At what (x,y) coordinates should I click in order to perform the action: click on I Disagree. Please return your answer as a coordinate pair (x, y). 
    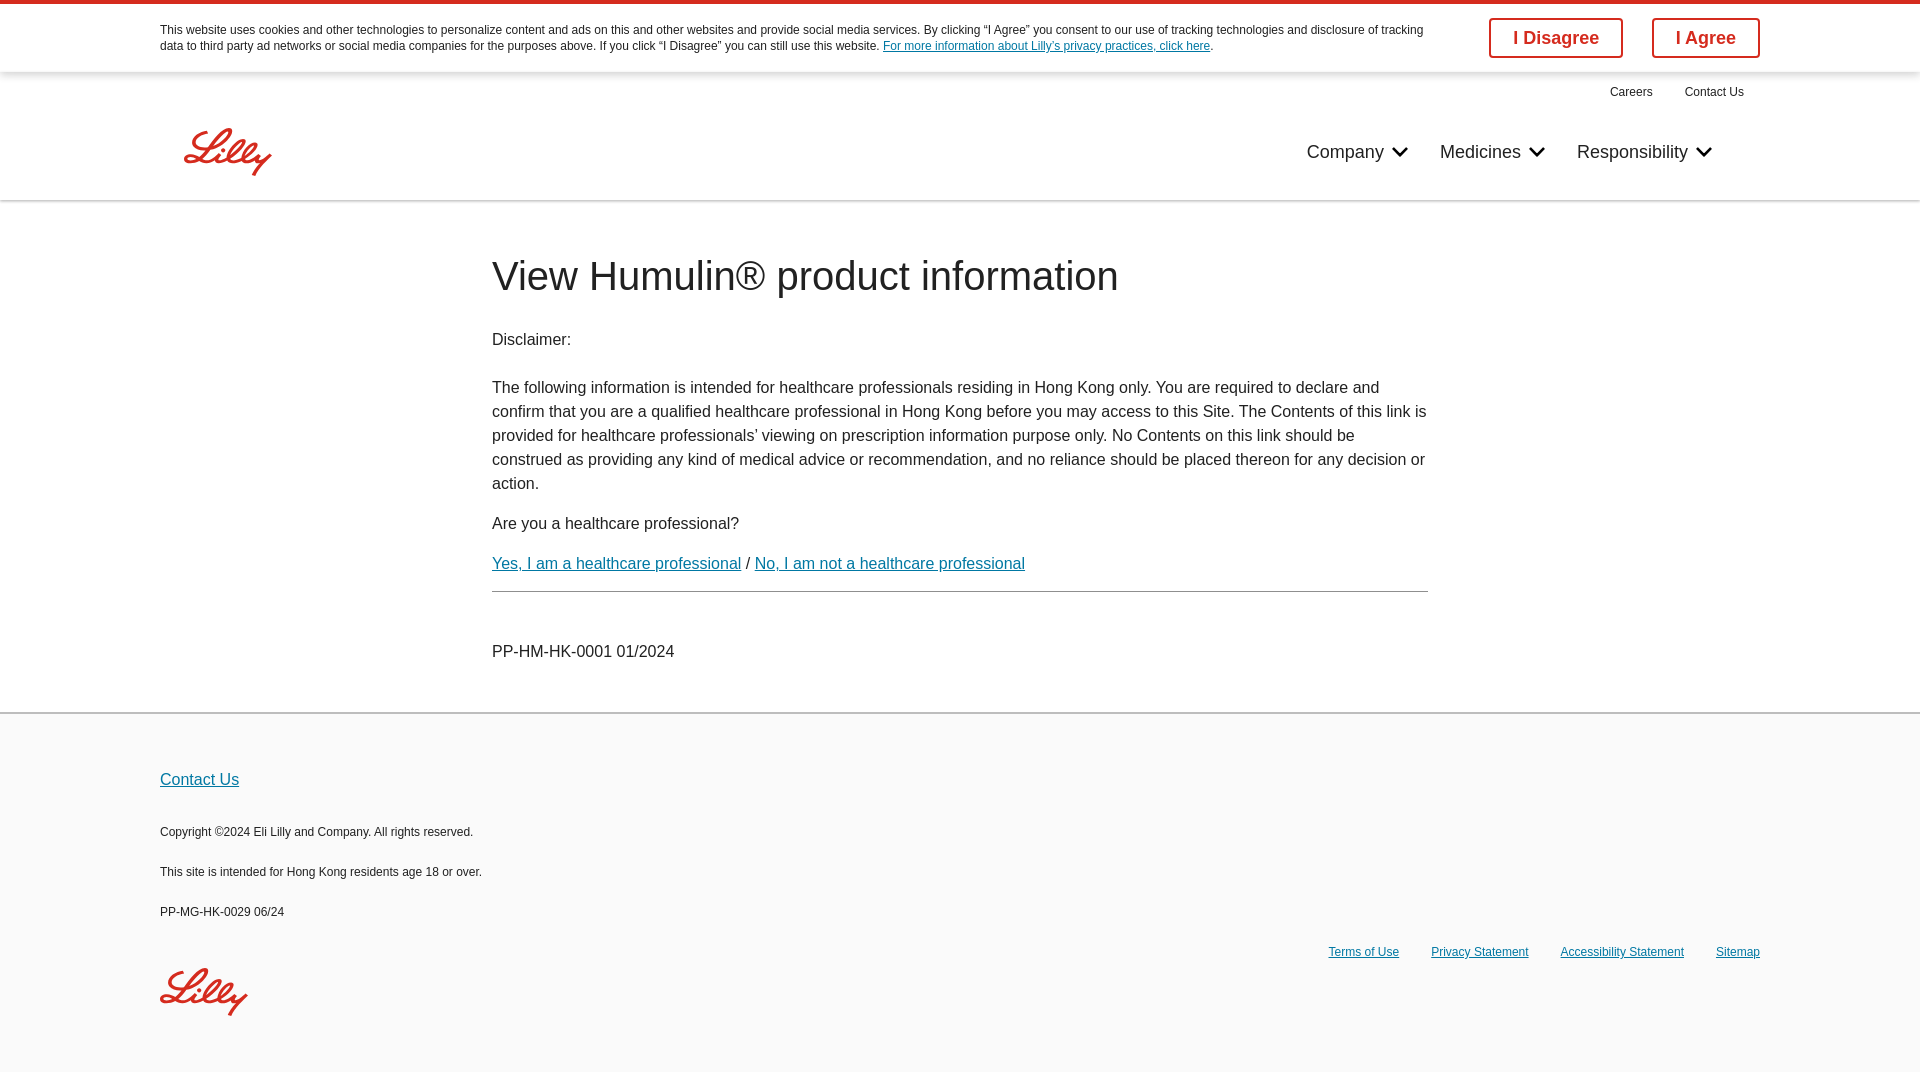
    Looking at the image, I should click on (1556, 38).